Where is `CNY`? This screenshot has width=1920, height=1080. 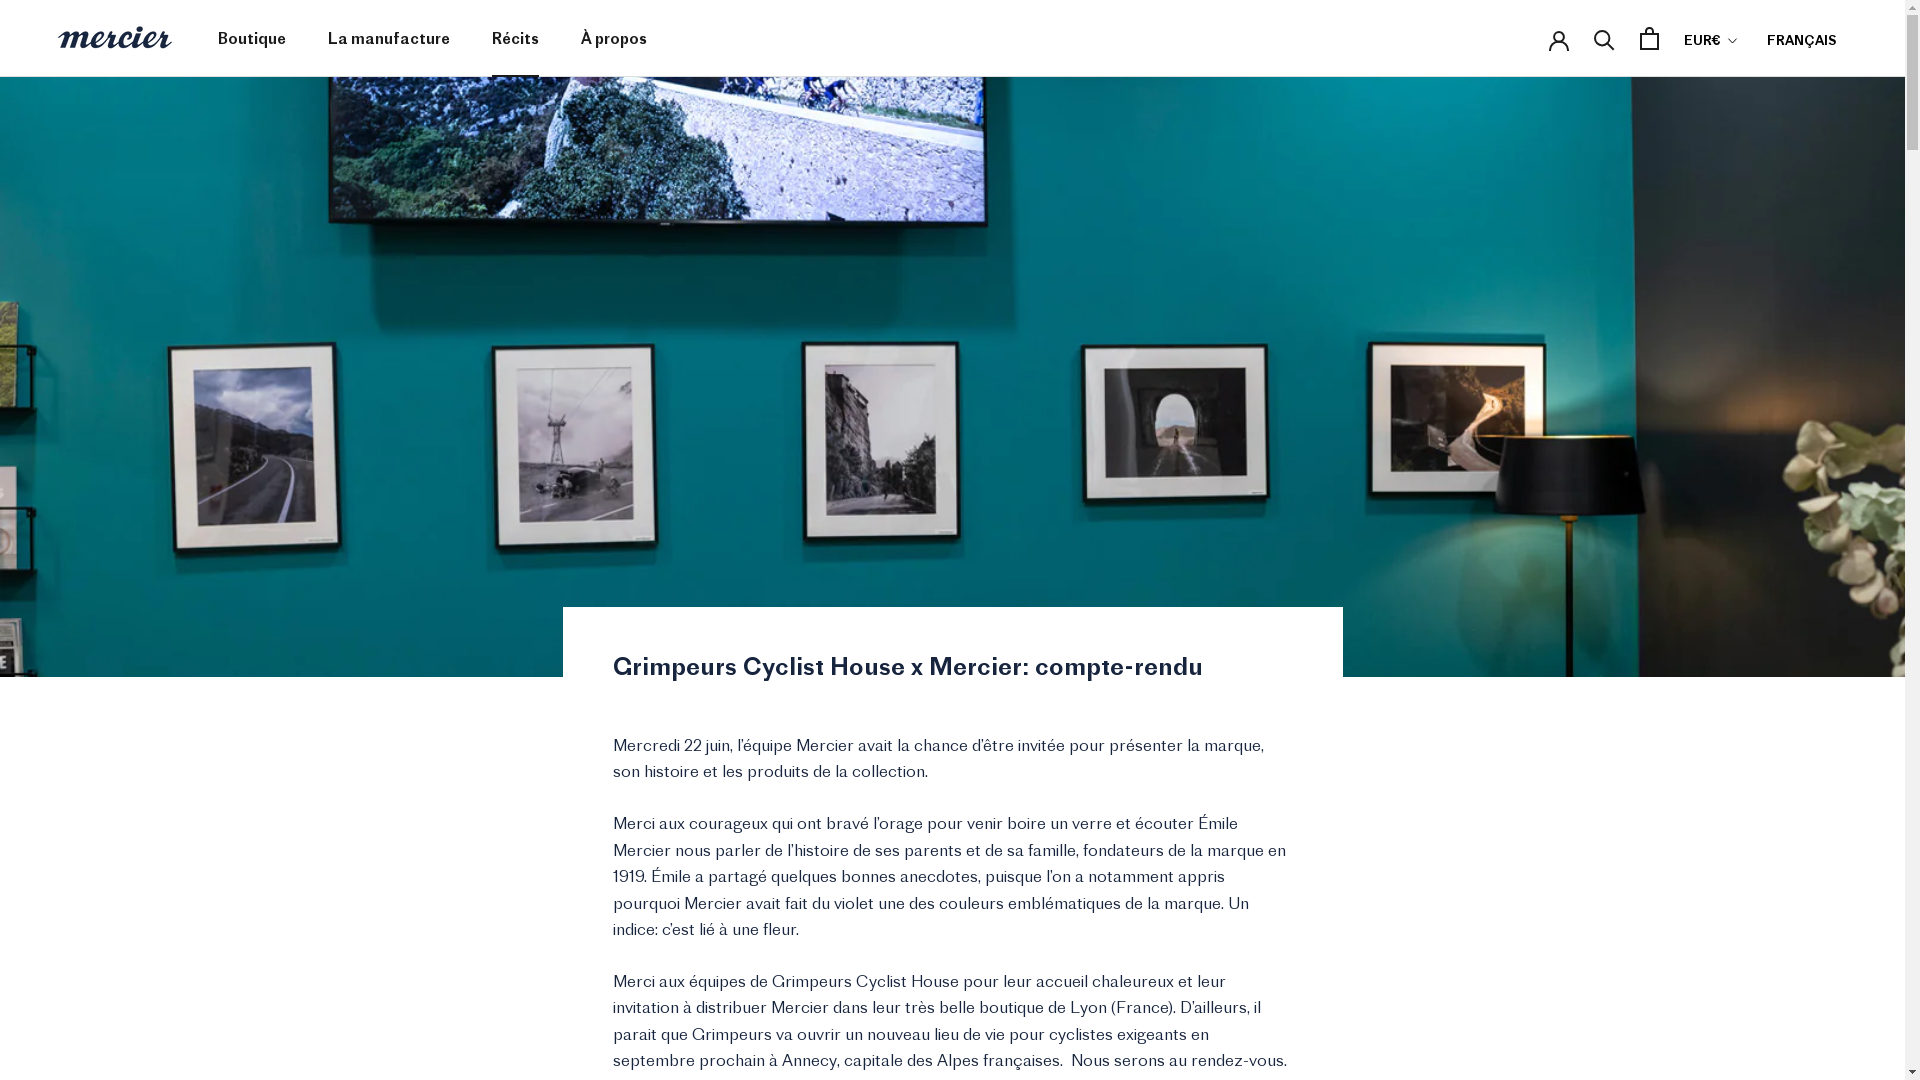 CNY is located at coordinates (1746, 558).